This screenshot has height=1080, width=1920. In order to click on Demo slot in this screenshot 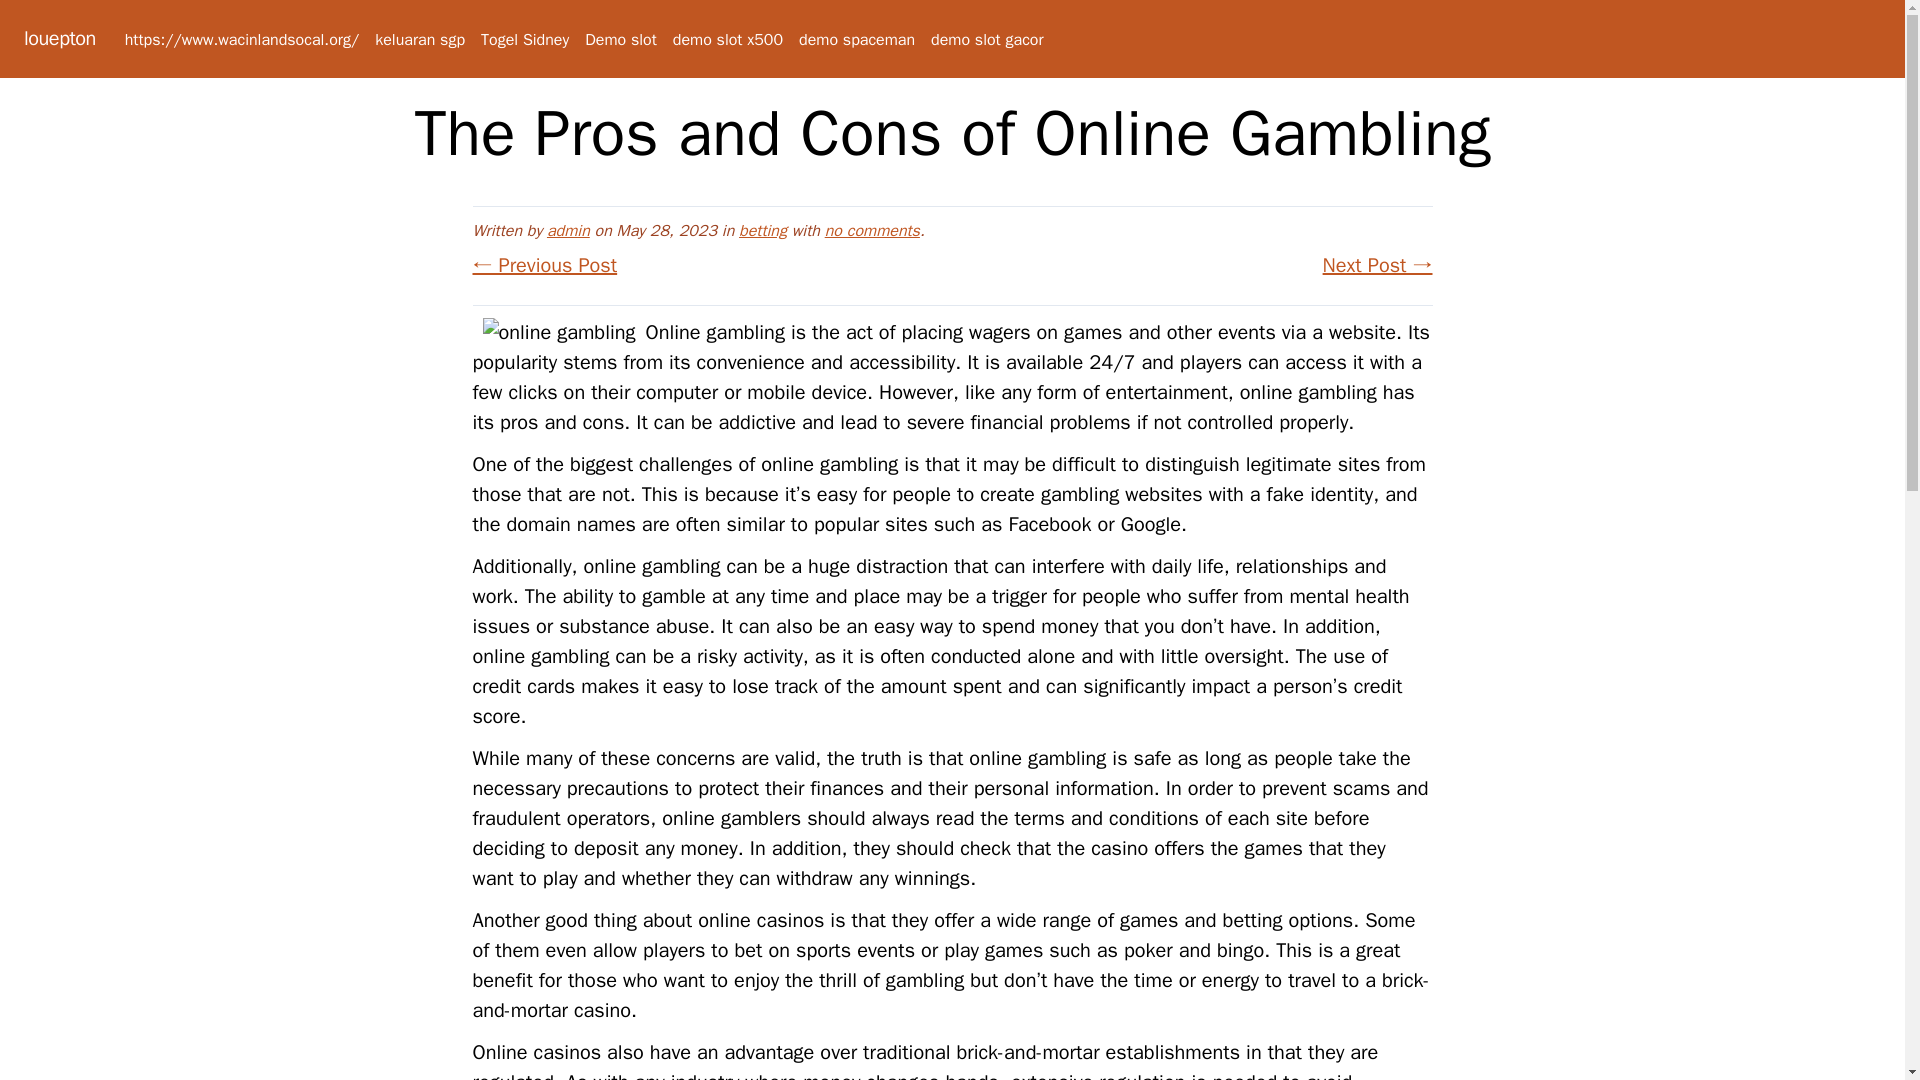, I will do `click(620, 40)`.